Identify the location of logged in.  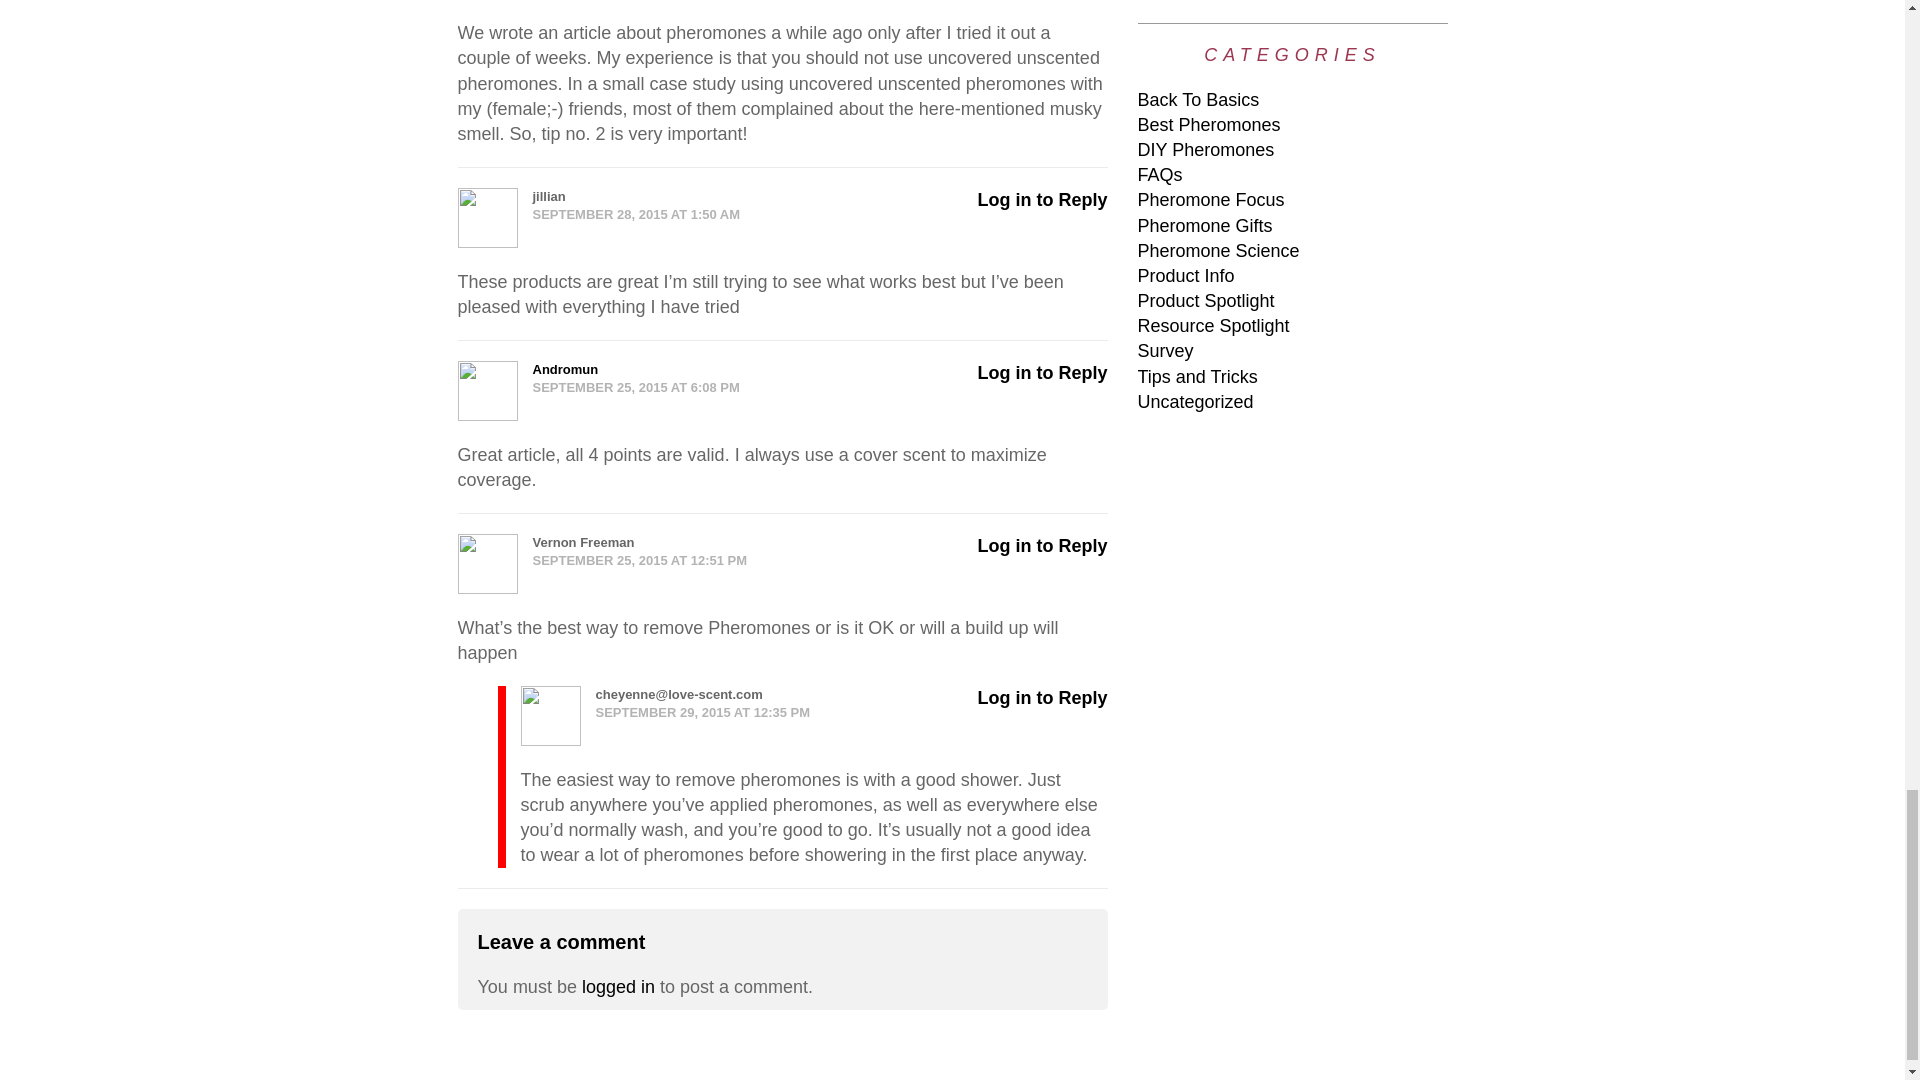
(618, 986).